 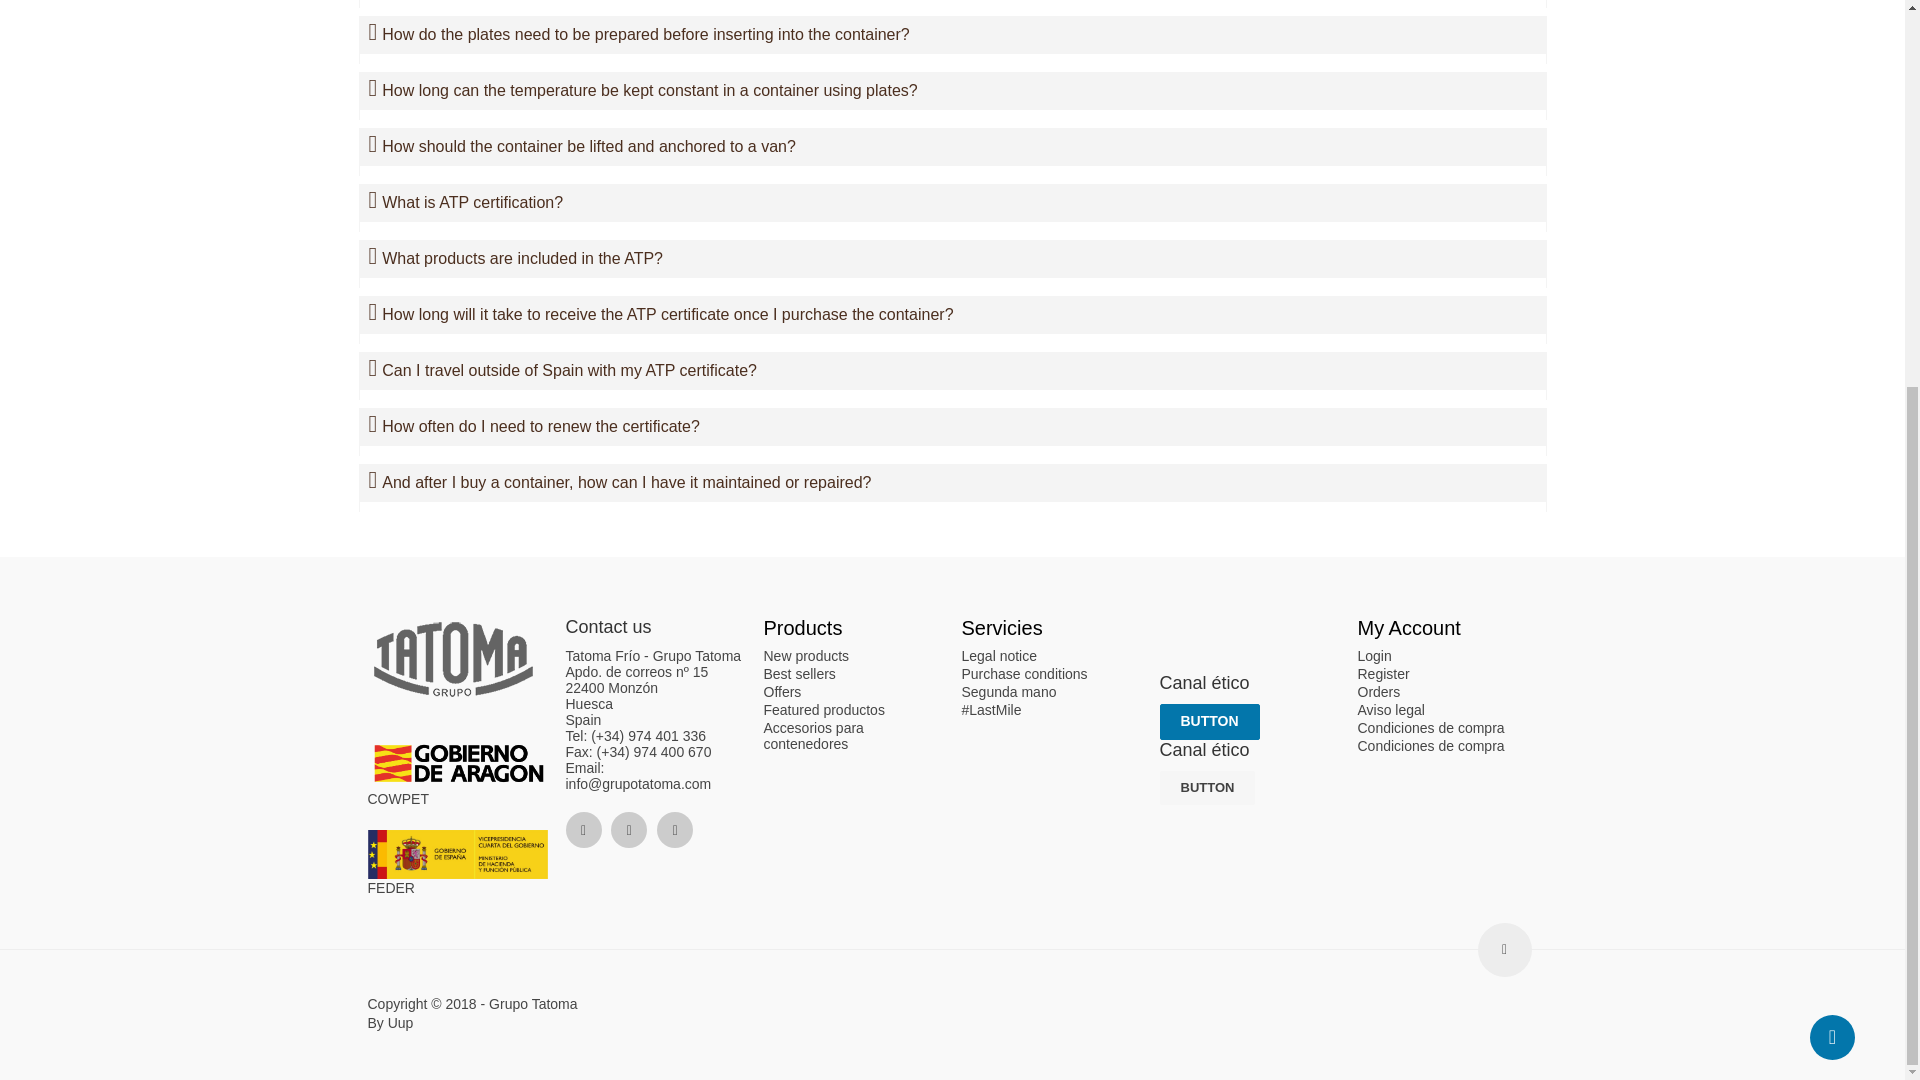 I want to click on YouTube, so click(x=674, y=830).